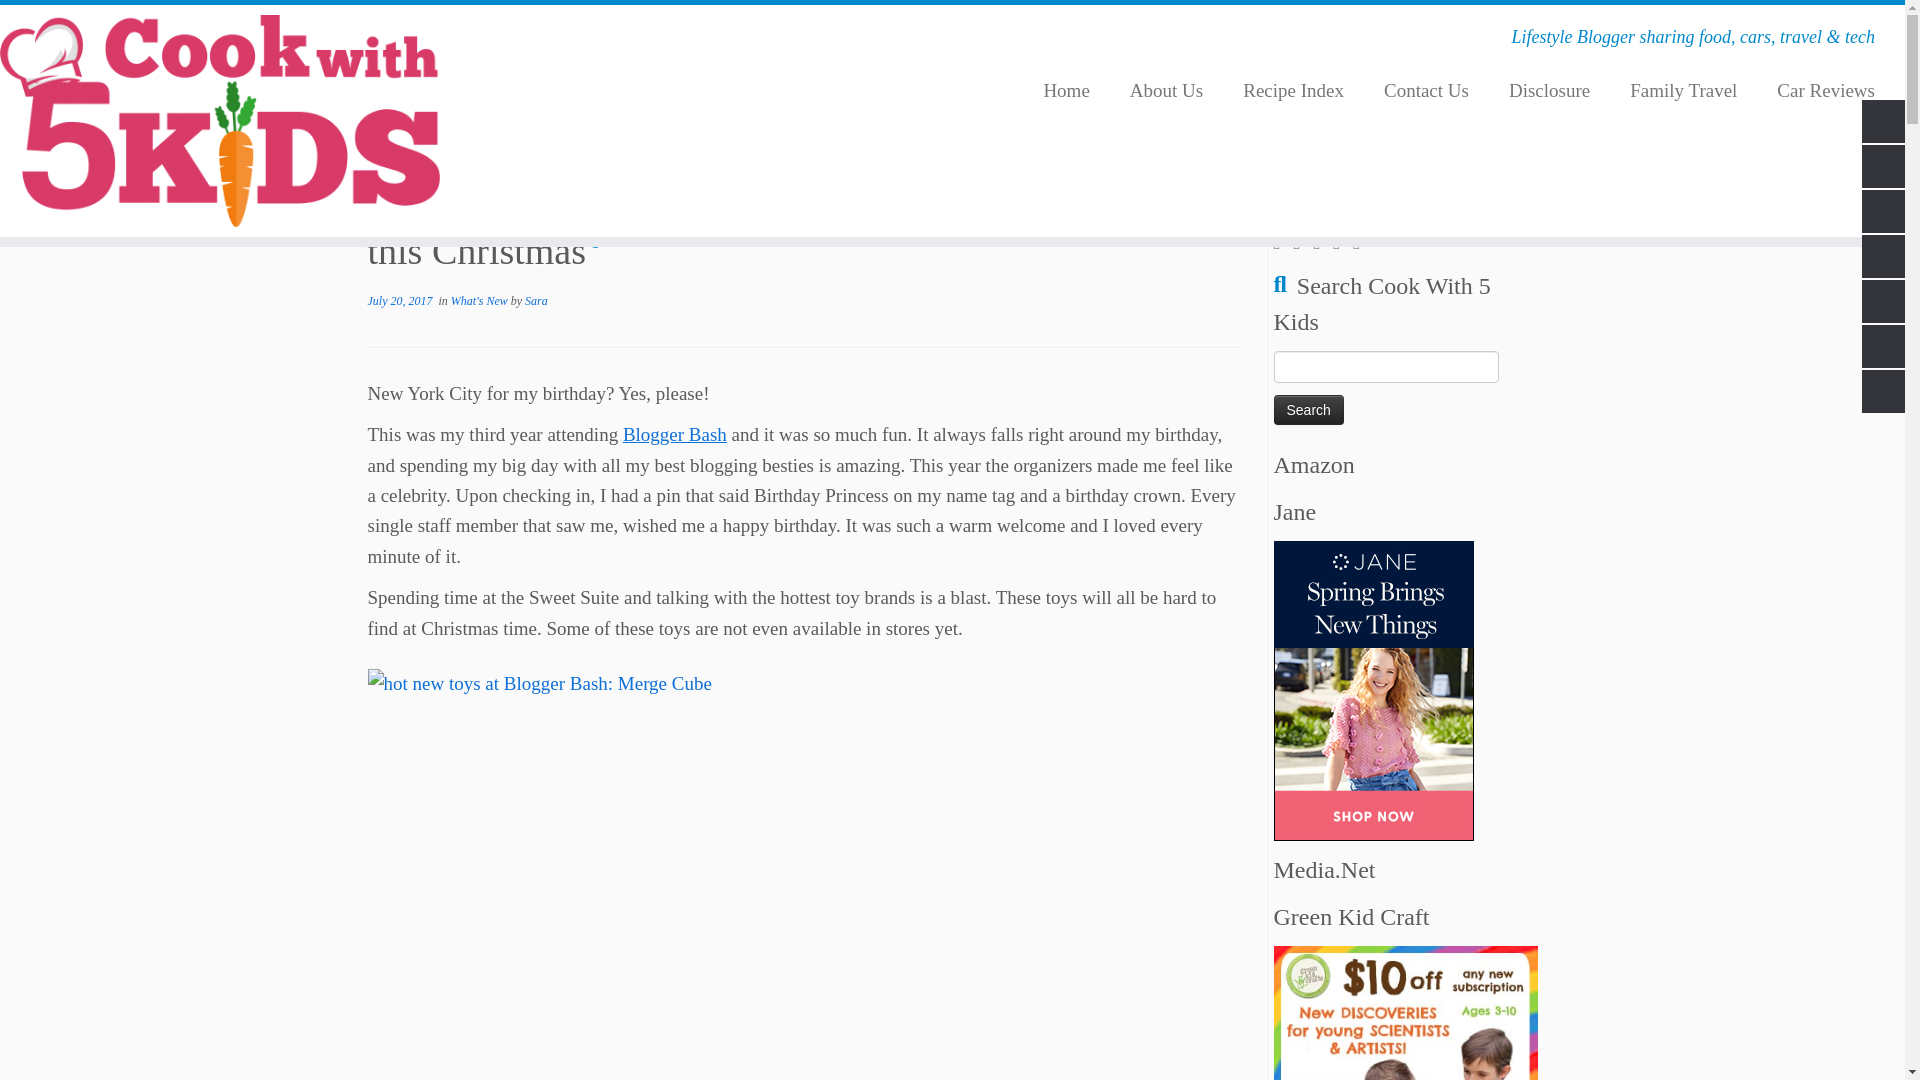  What do you see at coordinates (480, 300) in the screenshot?
I see `What's New` at bounding box center [480, 300].